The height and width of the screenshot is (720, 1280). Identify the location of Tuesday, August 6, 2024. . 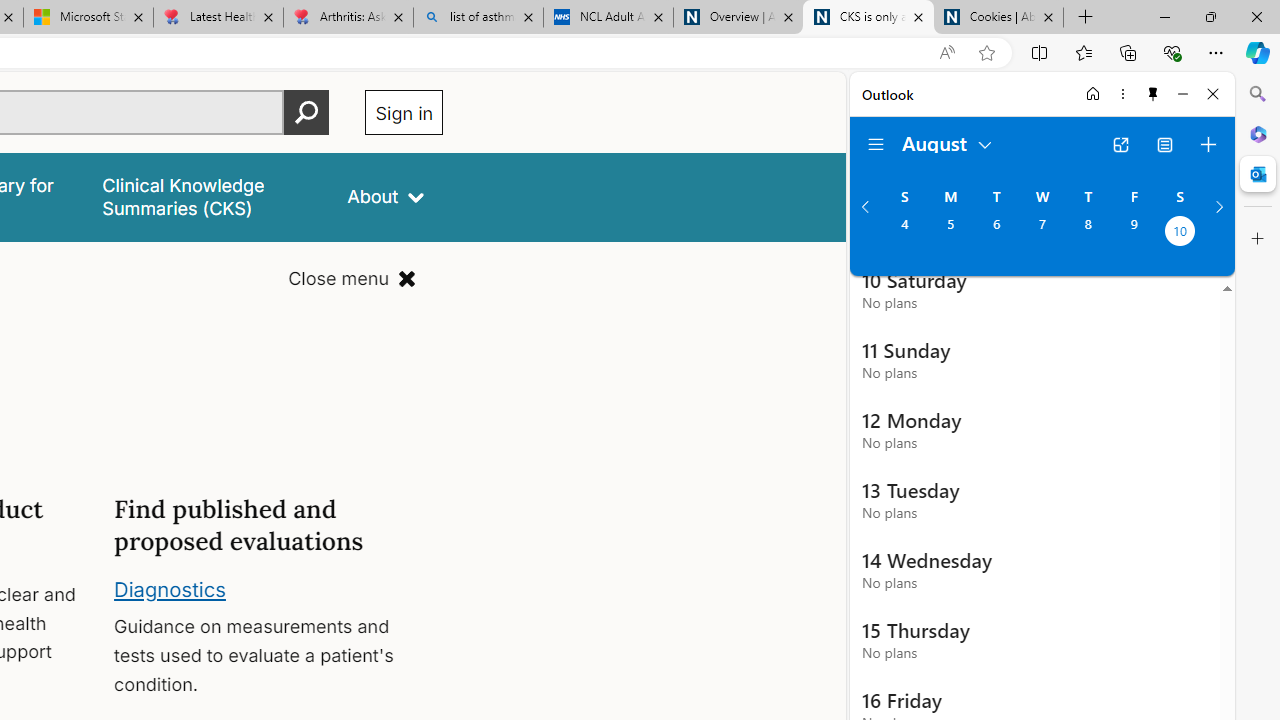
(996, 233).